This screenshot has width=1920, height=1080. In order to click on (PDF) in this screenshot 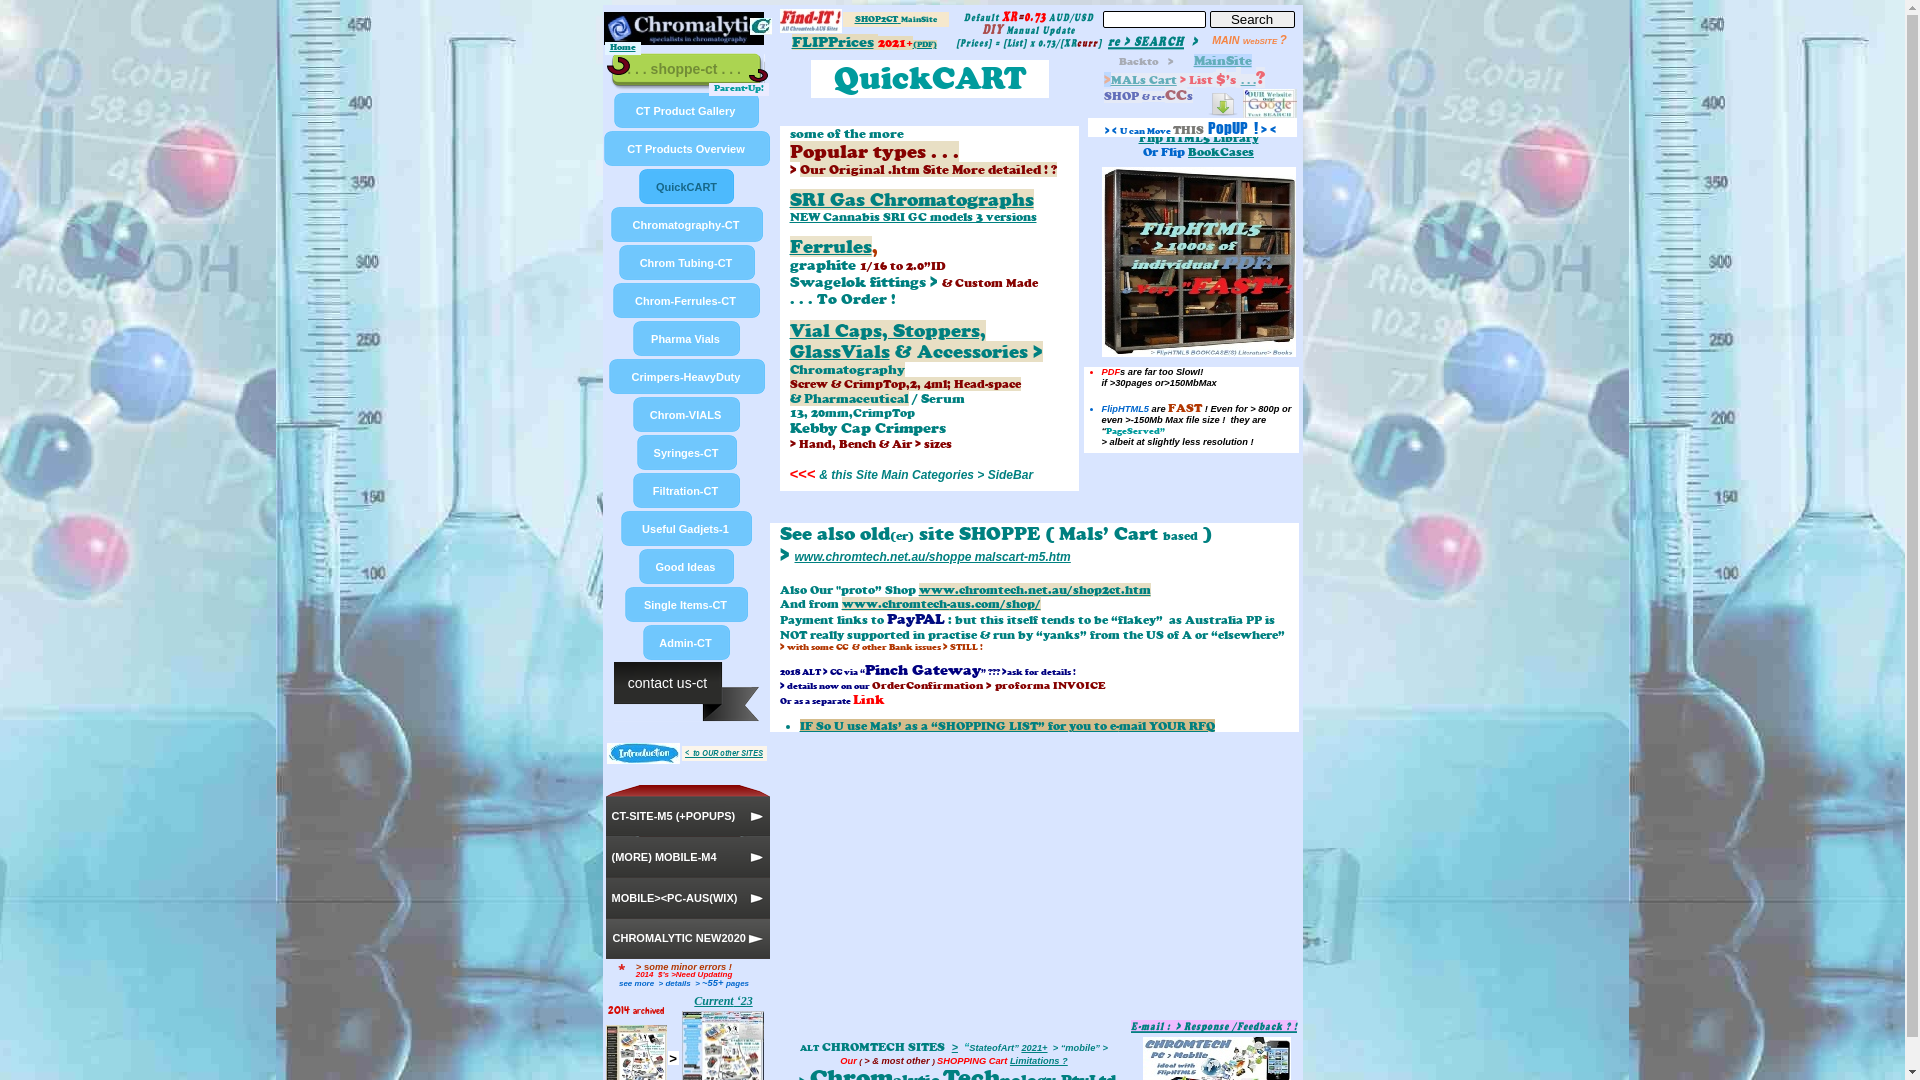, I will do `click(924, 44)`.